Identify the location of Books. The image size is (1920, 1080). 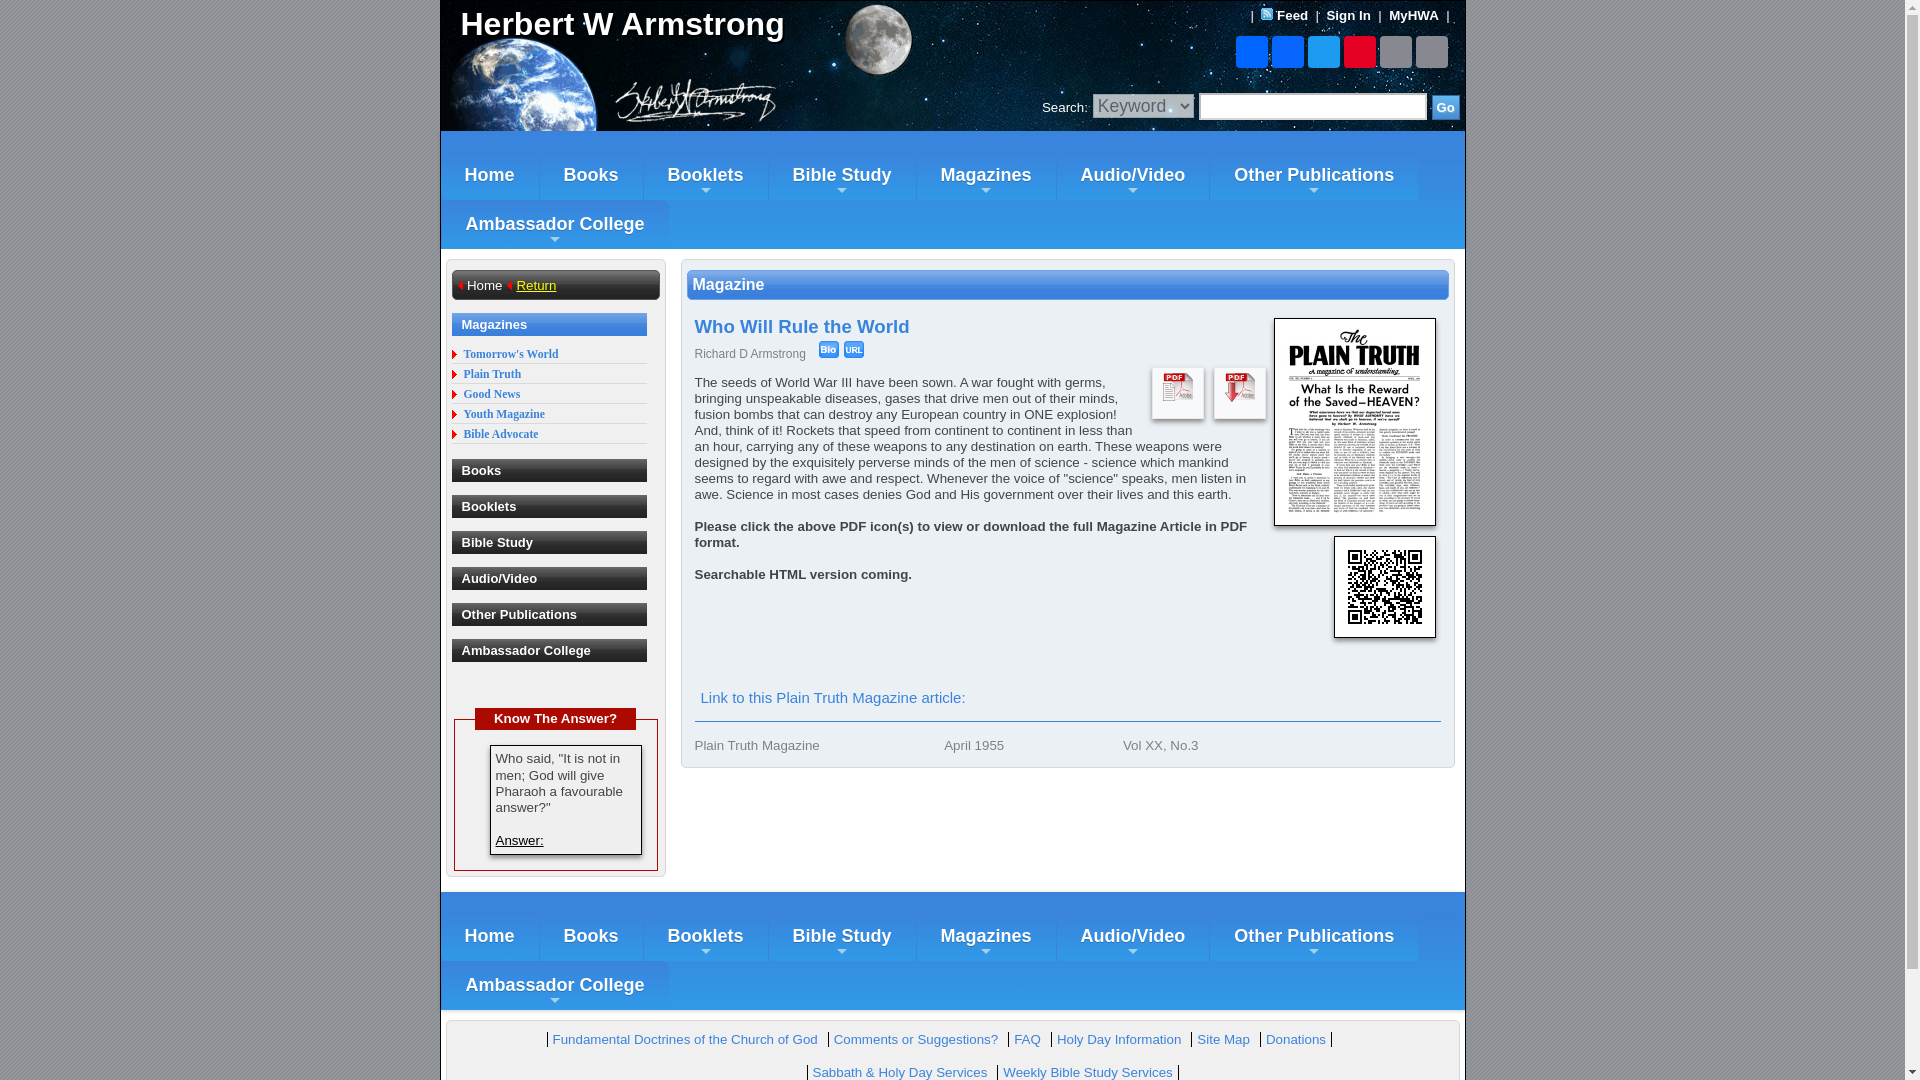
(591, 175).